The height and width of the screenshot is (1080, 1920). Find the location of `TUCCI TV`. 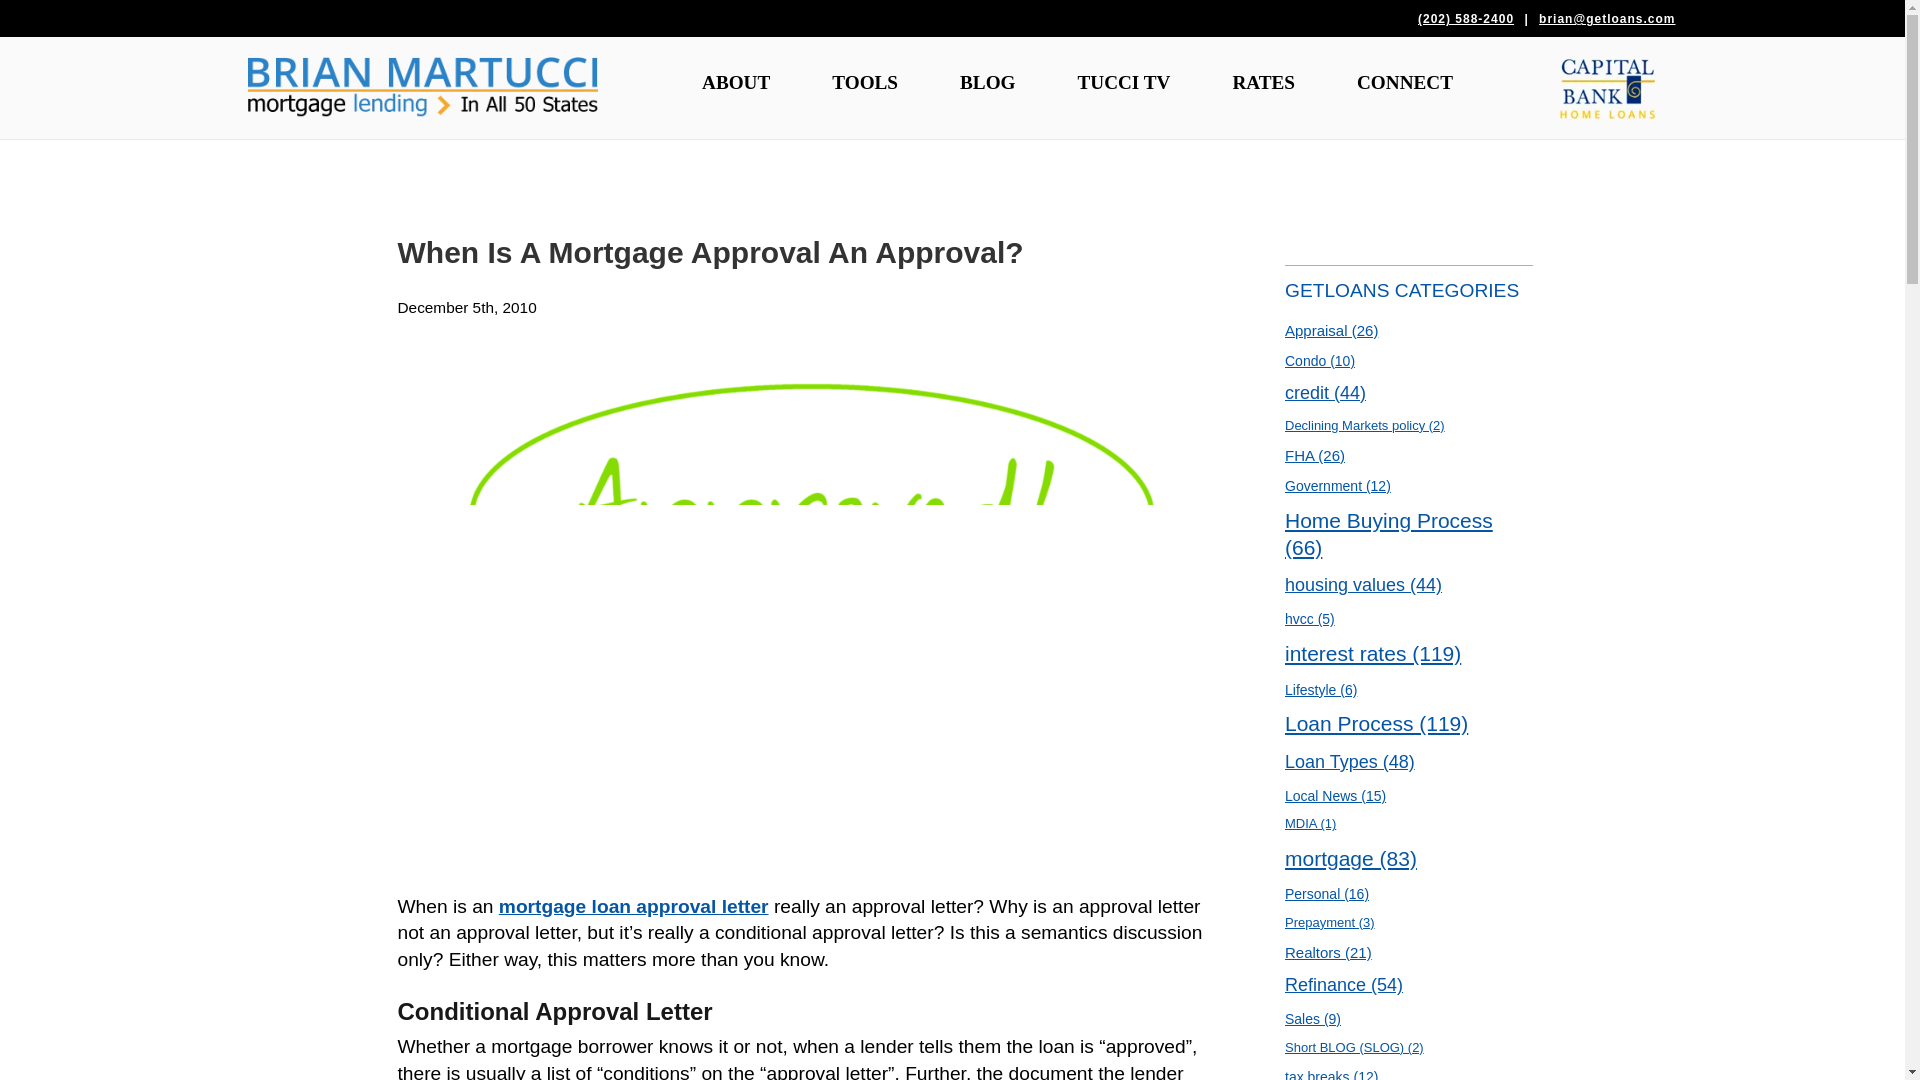

TUCCI TV is located at coordinates (1124, 82).